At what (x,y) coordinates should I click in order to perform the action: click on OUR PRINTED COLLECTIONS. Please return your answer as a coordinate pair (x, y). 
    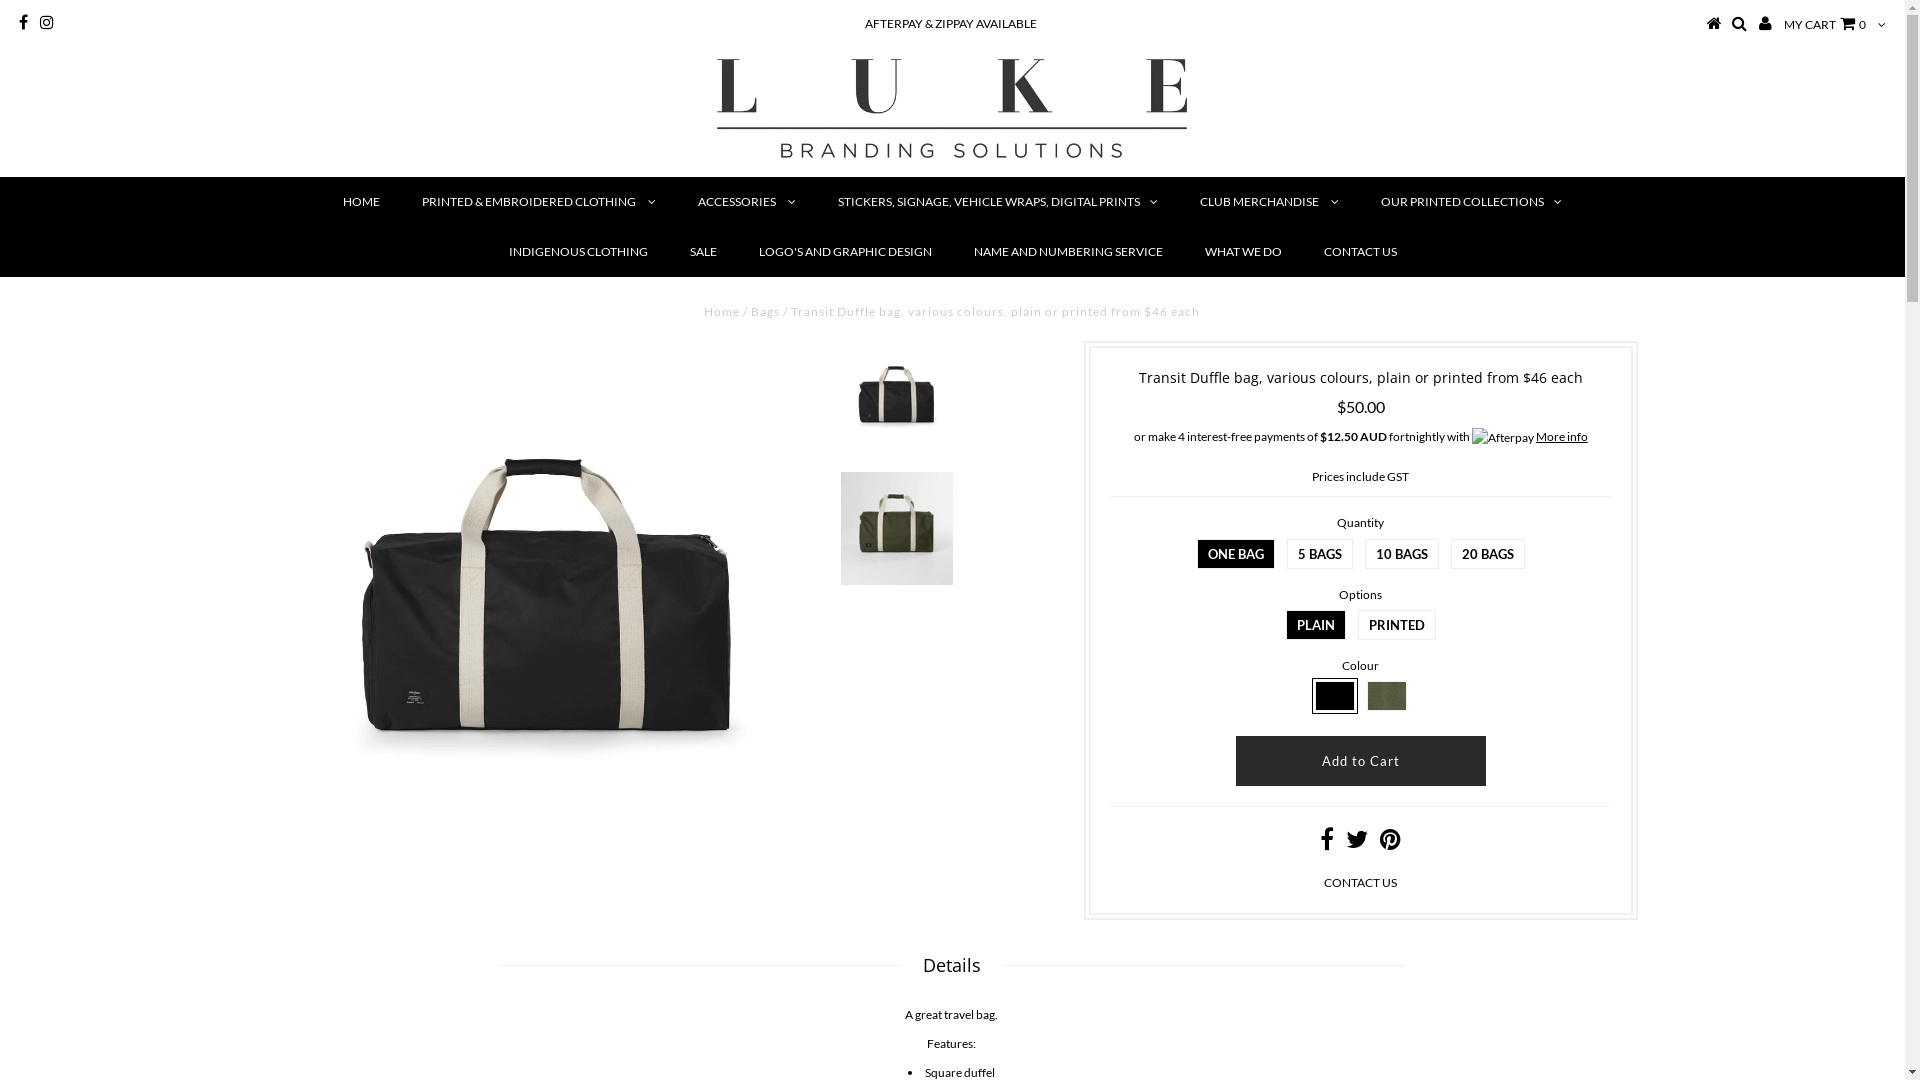
    Looking at the image, I should click on (1472, 202).